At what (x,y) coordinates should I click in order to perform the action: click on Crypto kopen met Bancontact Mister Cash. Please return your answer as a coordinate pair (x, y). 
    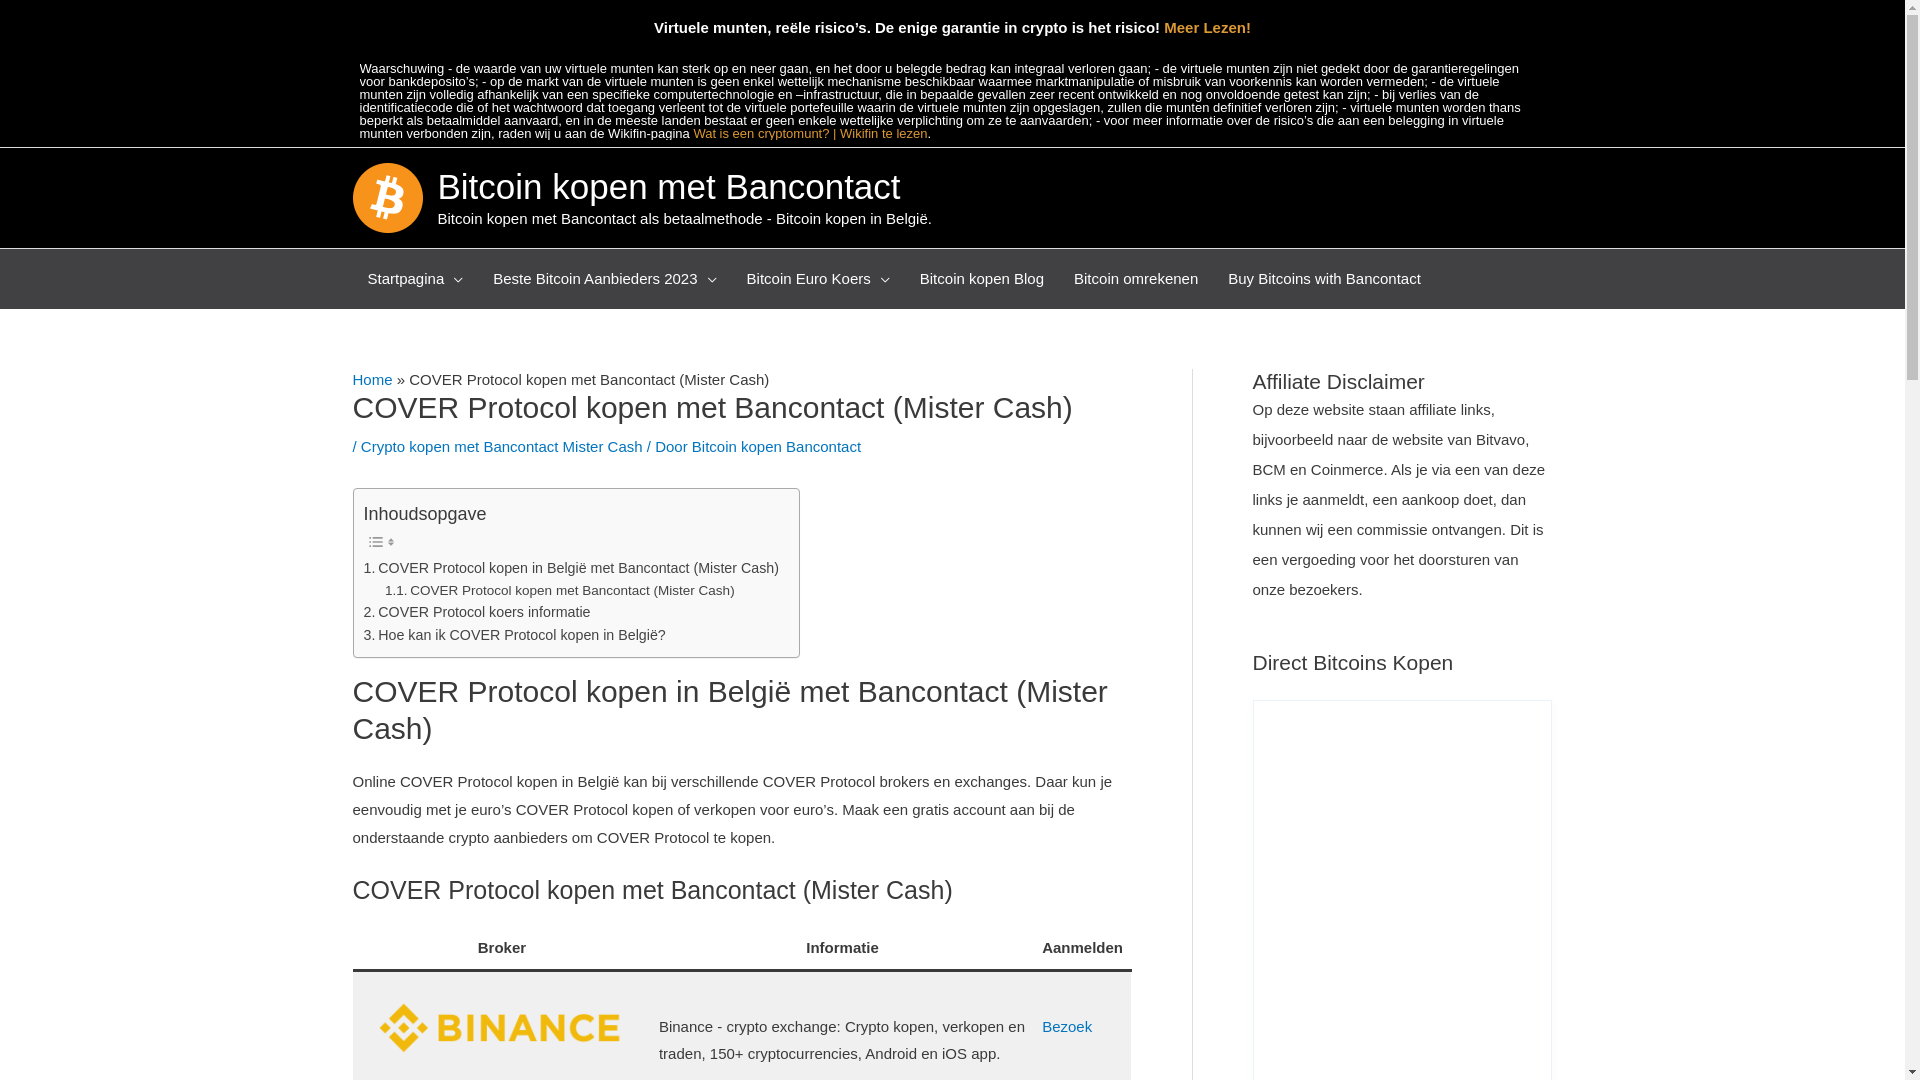
    Looking at the image, I should click on (502, 446).